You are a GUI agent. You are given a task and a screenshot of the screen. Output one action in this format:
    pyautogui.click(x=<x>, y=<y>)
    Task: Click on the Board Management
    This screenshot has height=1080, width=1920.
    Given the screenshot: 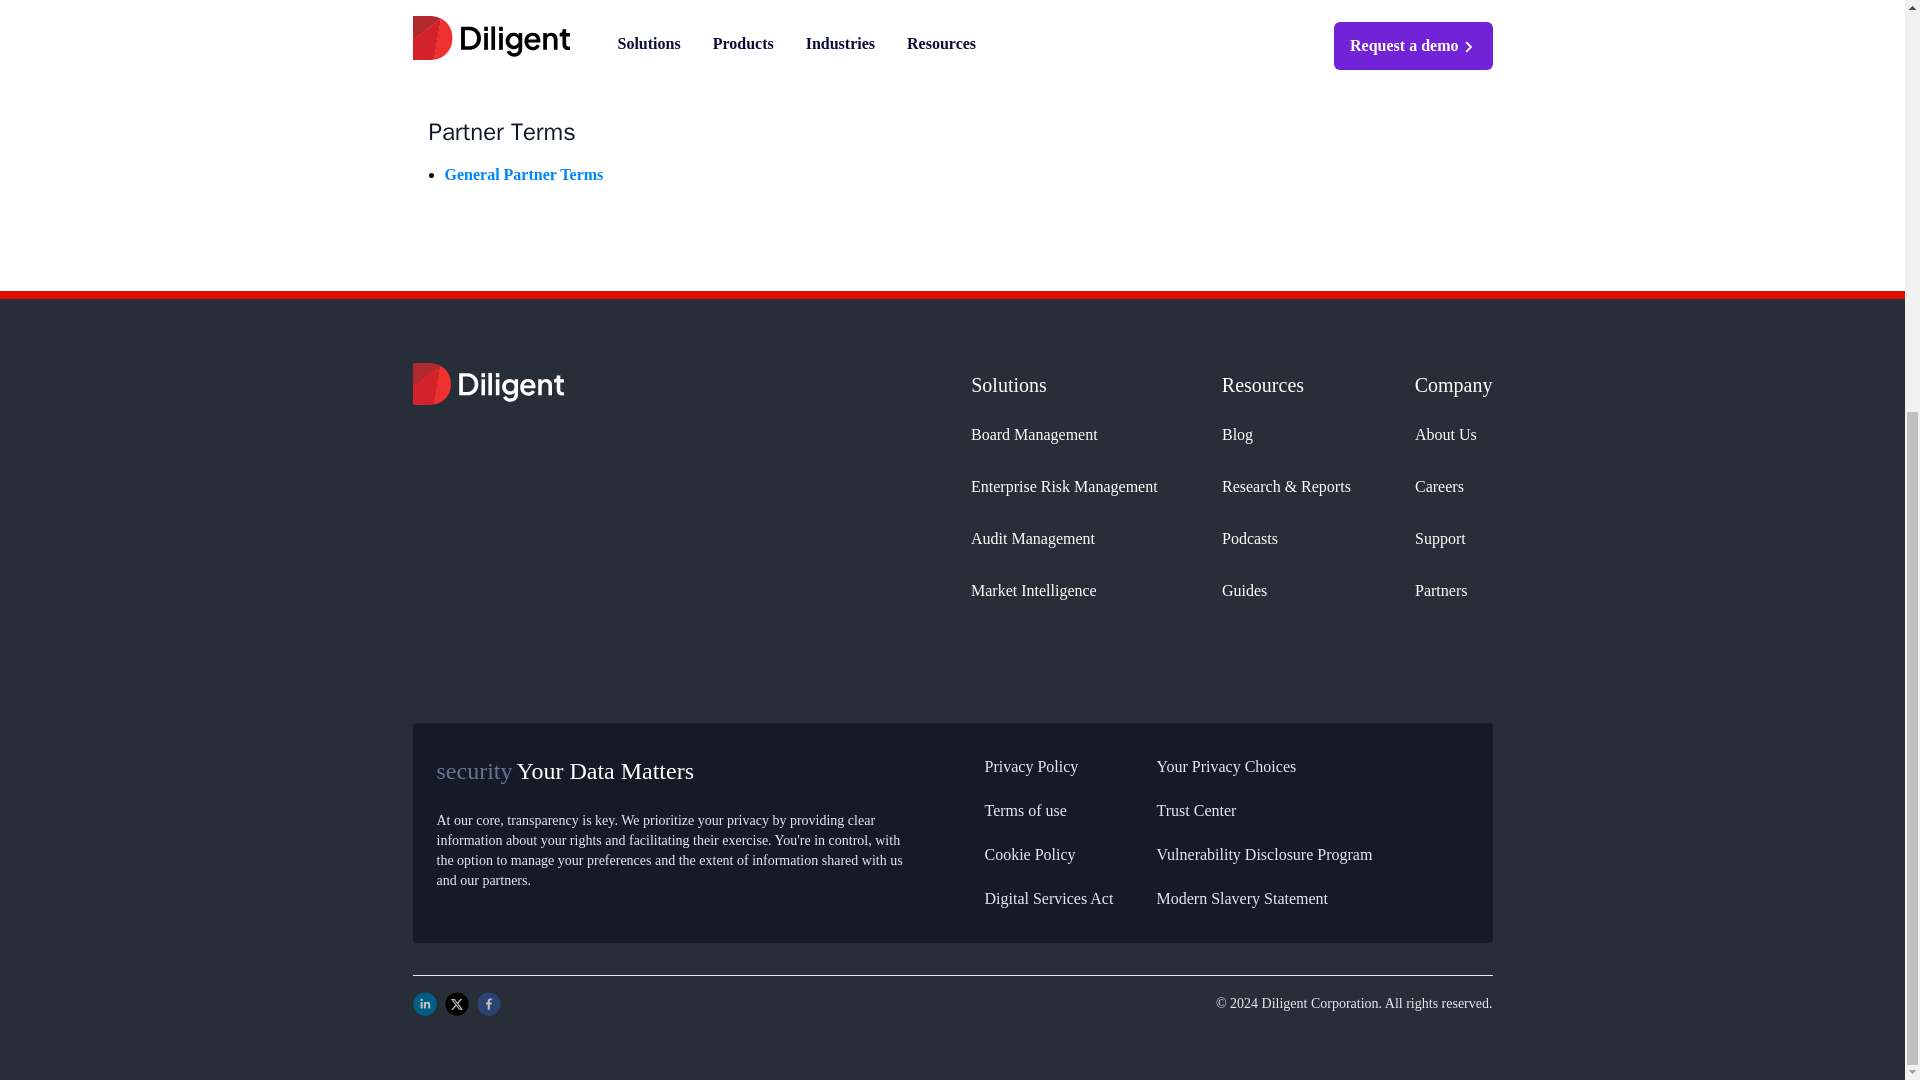 What is the action you would take?
    pyautogui.click(x=1064, y=435)
    